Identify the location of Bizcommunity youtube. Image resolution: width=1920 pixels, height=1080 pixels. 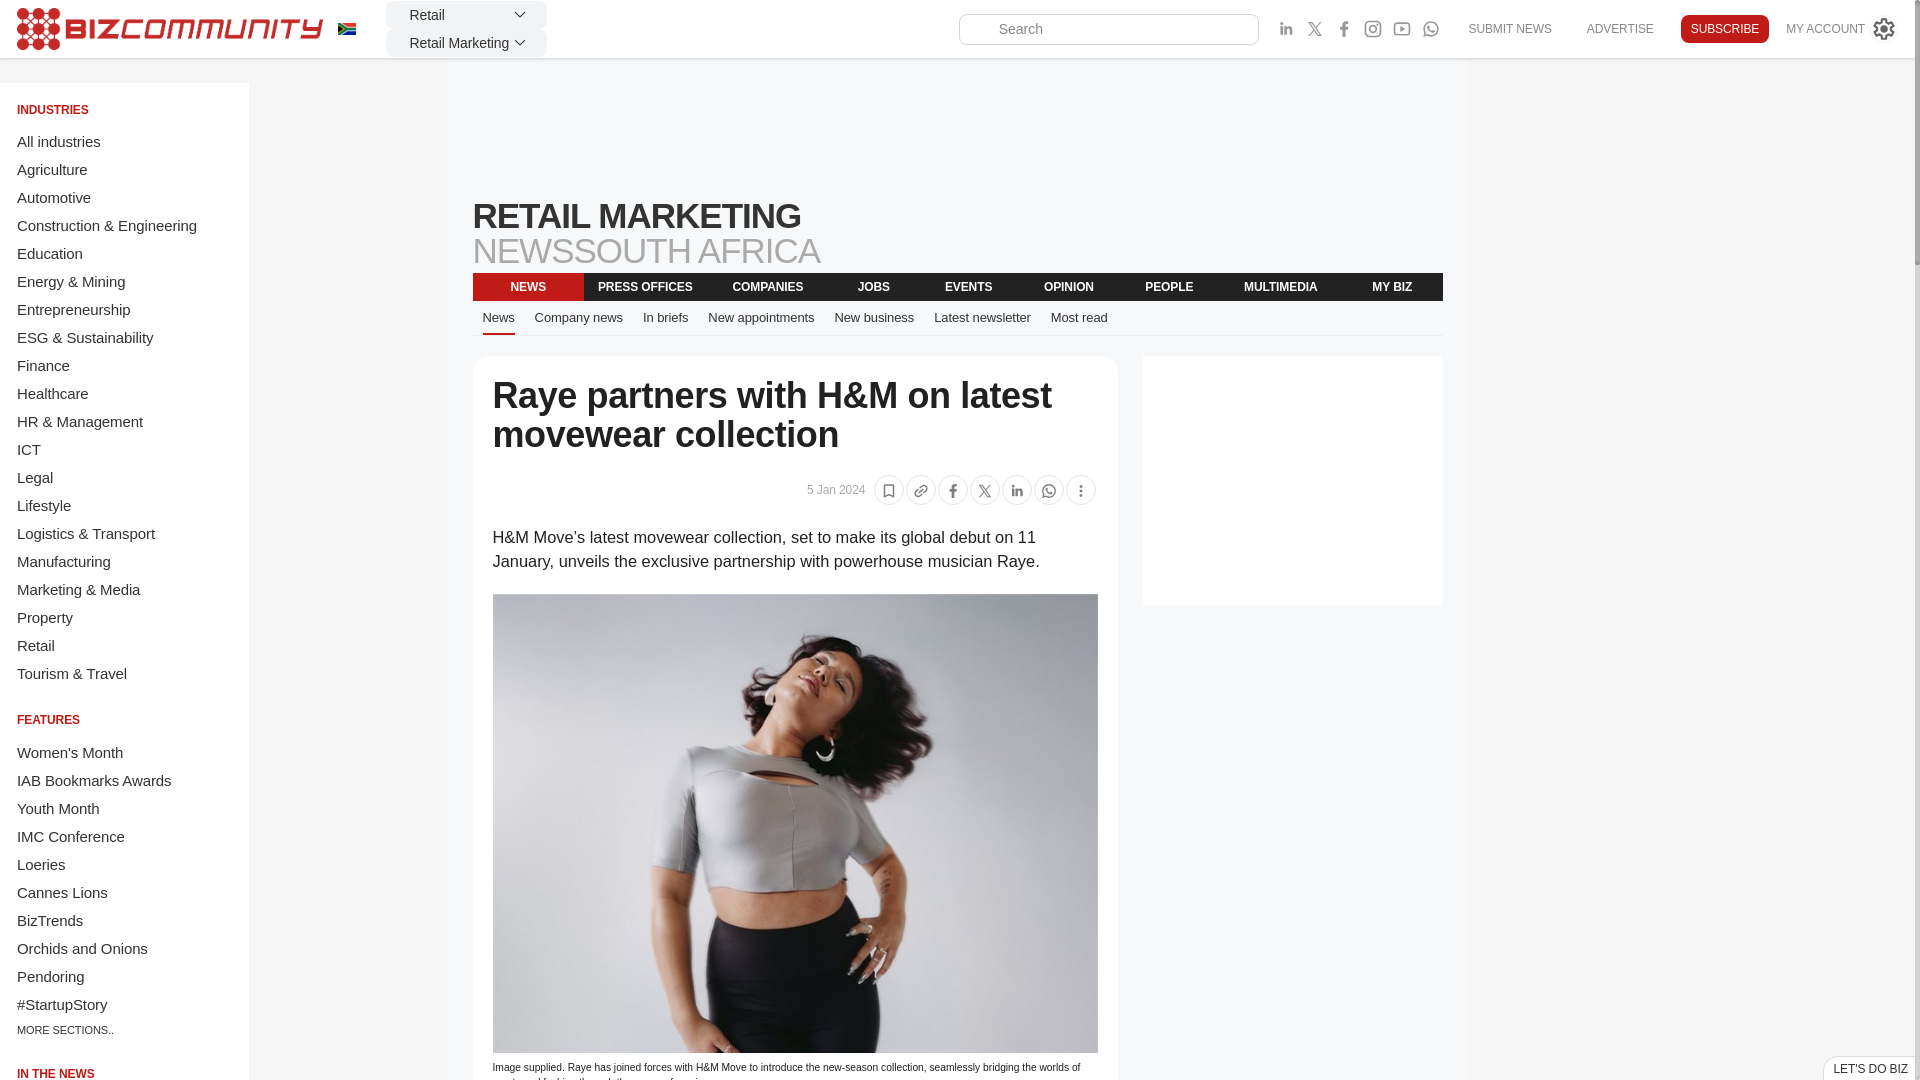
(1402, 29).